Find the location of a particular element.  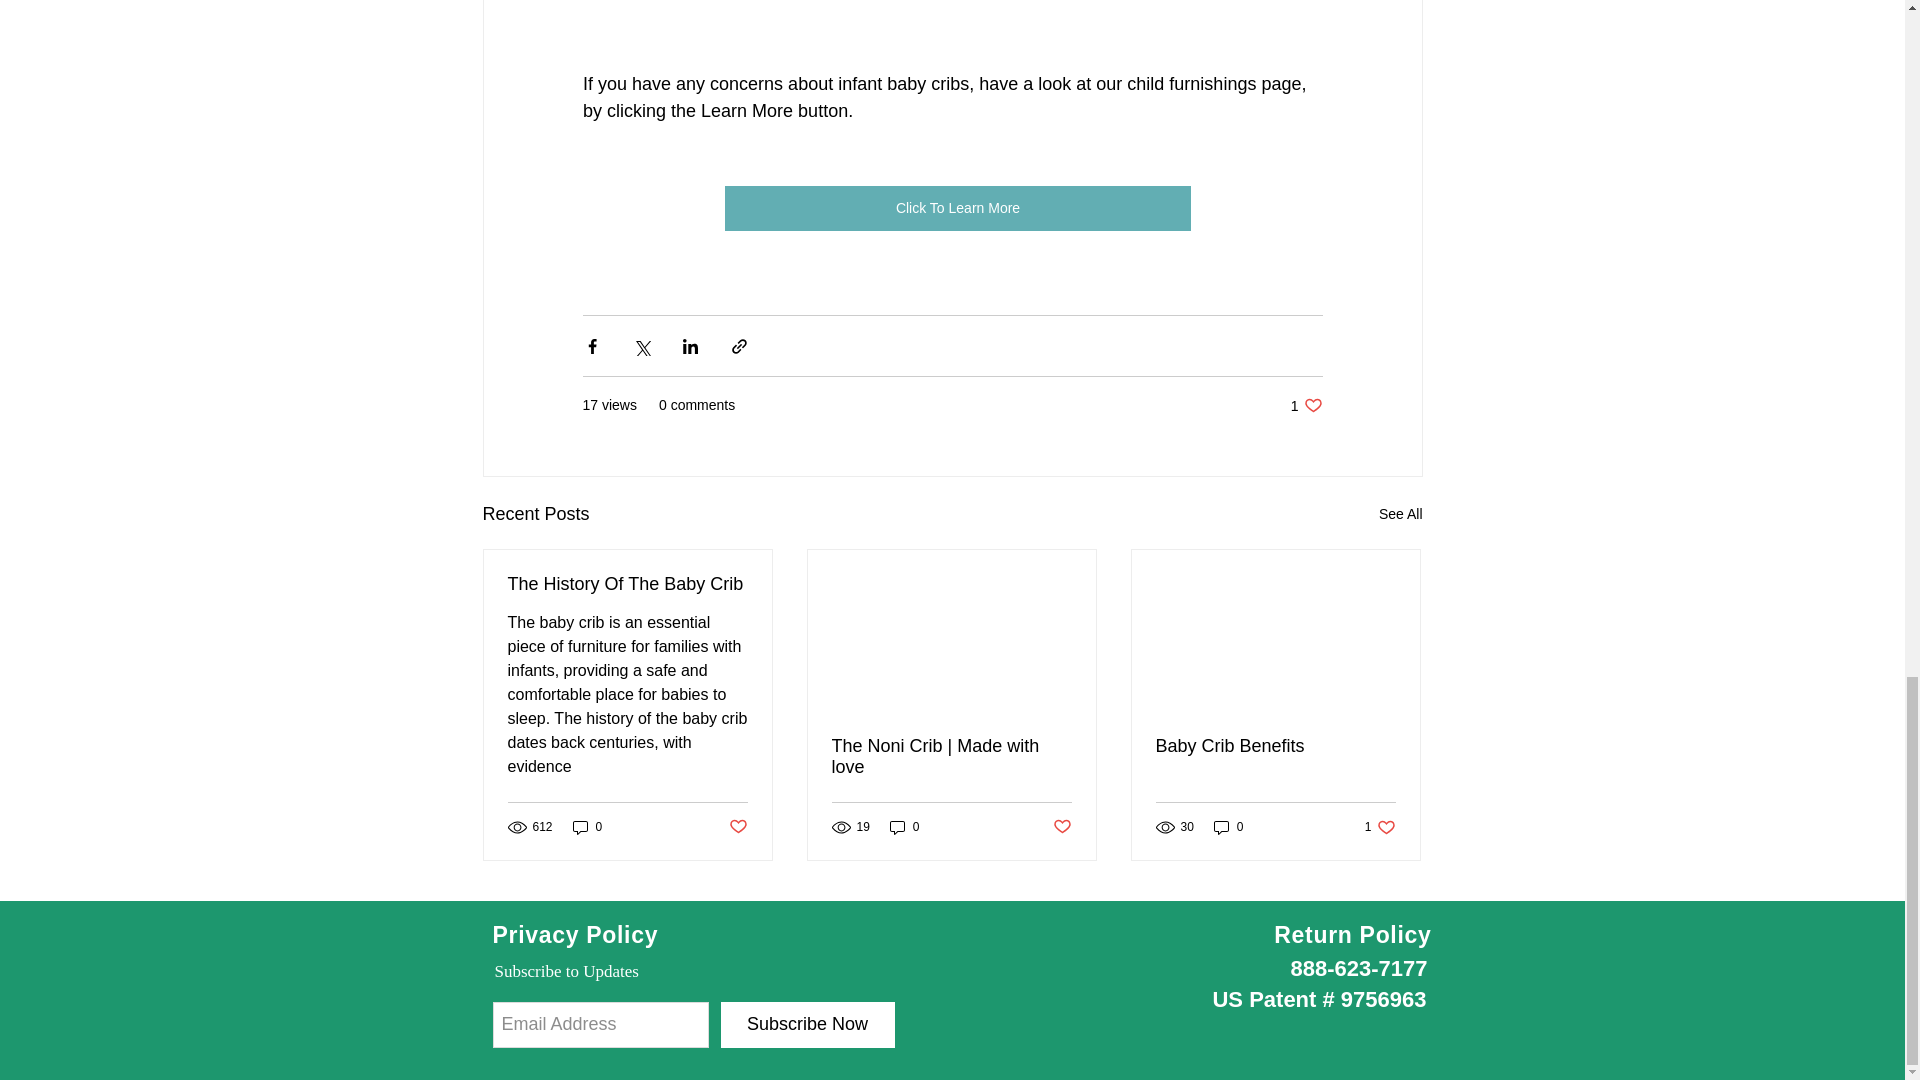

0 is located at coordinates (904, 827).